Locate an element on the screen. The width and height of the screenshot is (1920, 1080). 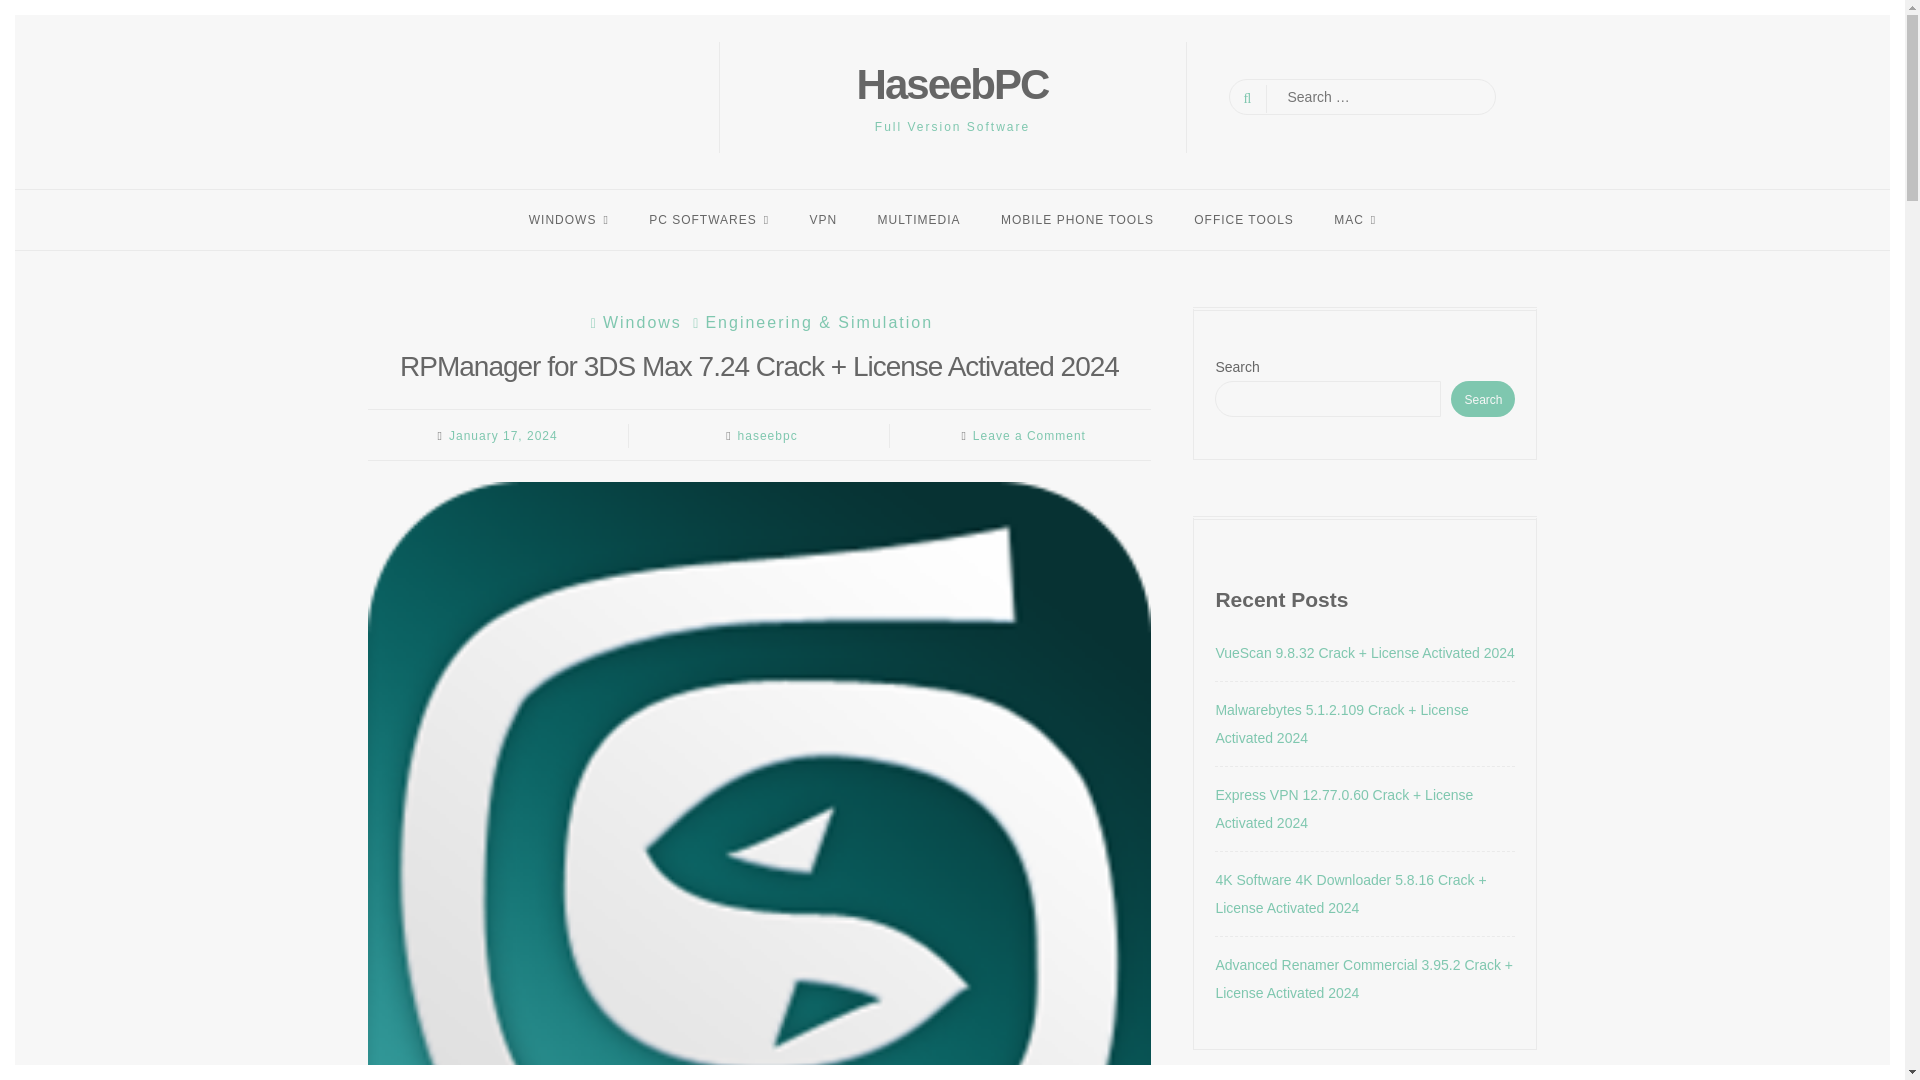
Windows is located at coordinates (633, 322).